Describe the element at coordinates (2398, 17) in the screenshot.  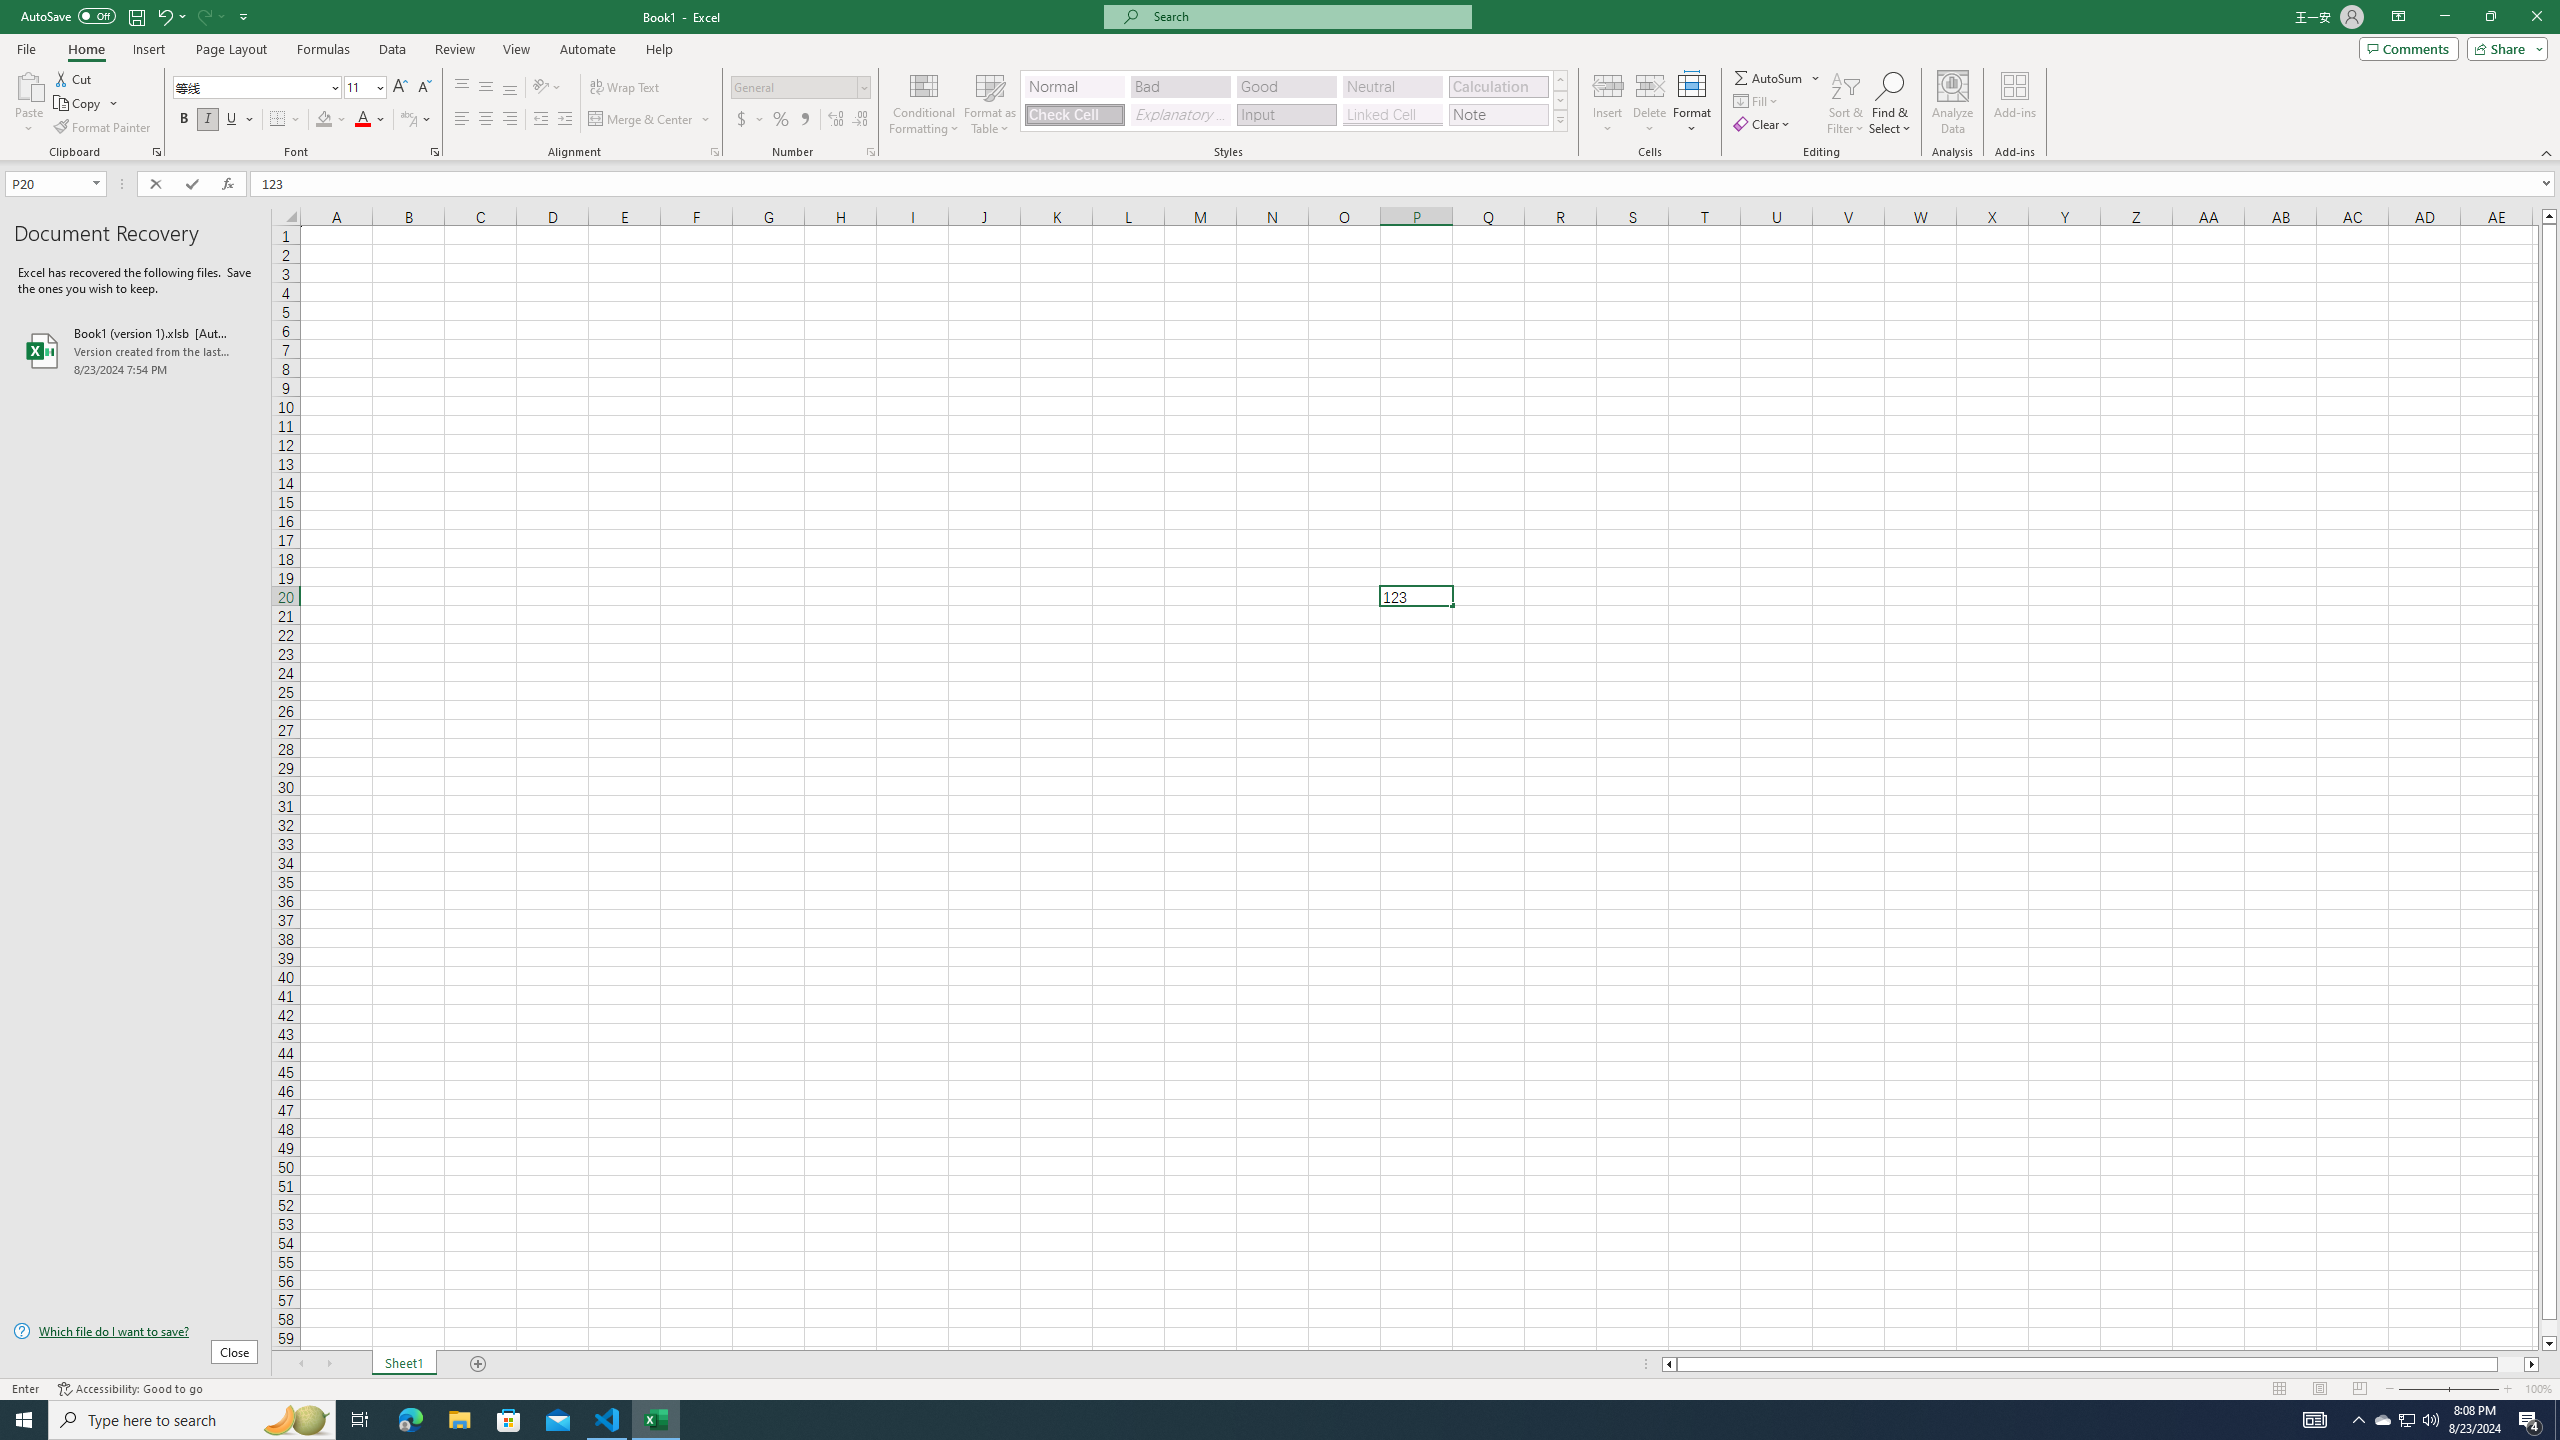
I see `Ribbon Display Options` at that location.